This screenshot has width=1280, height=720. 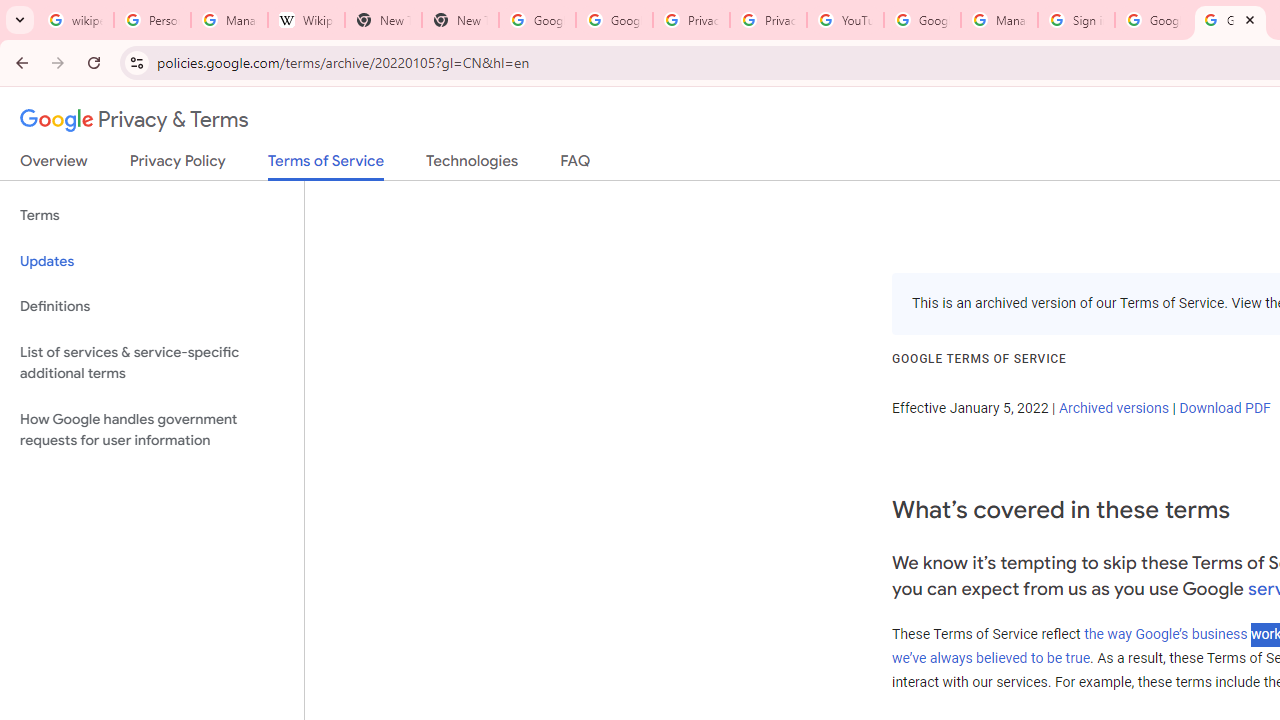 What do you see at coordinates (228, 20) in the screenshot?
I see `Manage your Location History - Google Search Help` at bounding box center [228, 20].